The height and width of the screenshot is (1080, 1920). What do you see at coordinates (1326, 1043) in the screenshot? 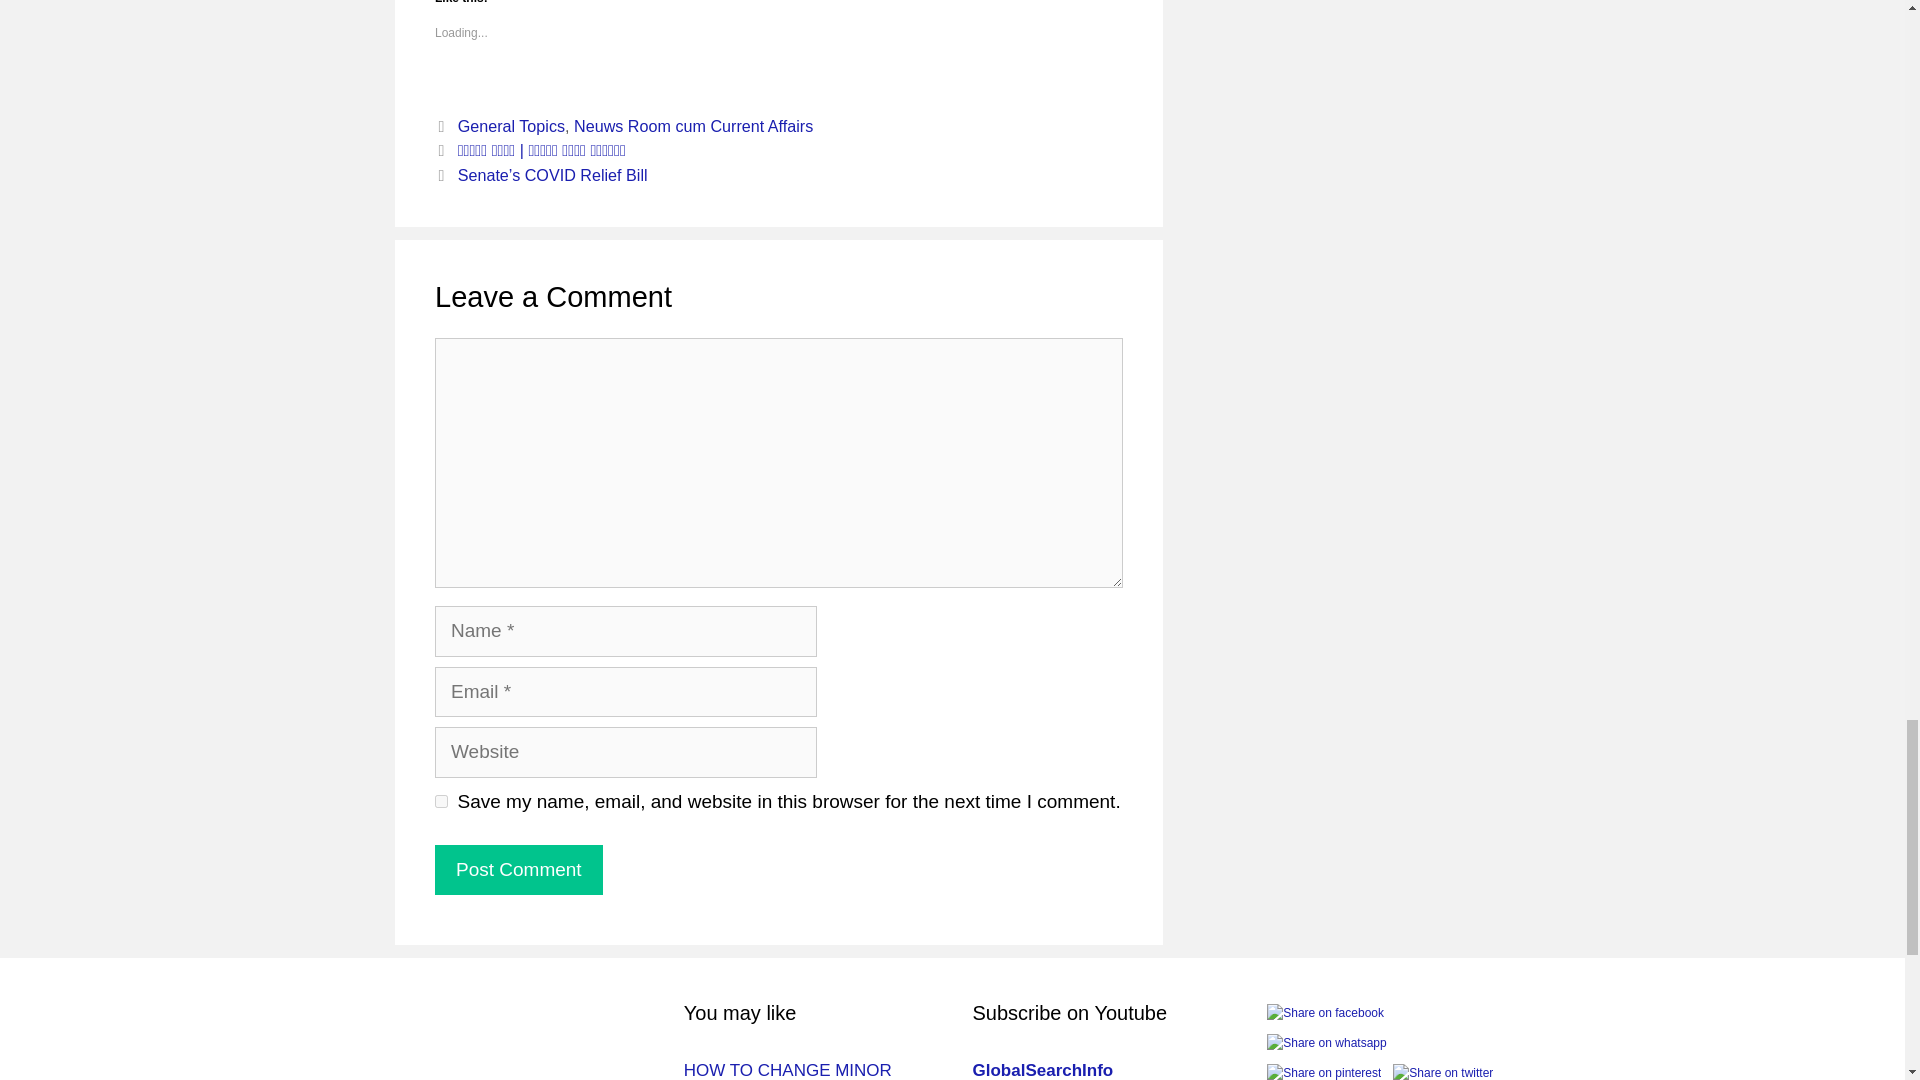
I see `whatsapp` at bounding box center [1326, 1043].